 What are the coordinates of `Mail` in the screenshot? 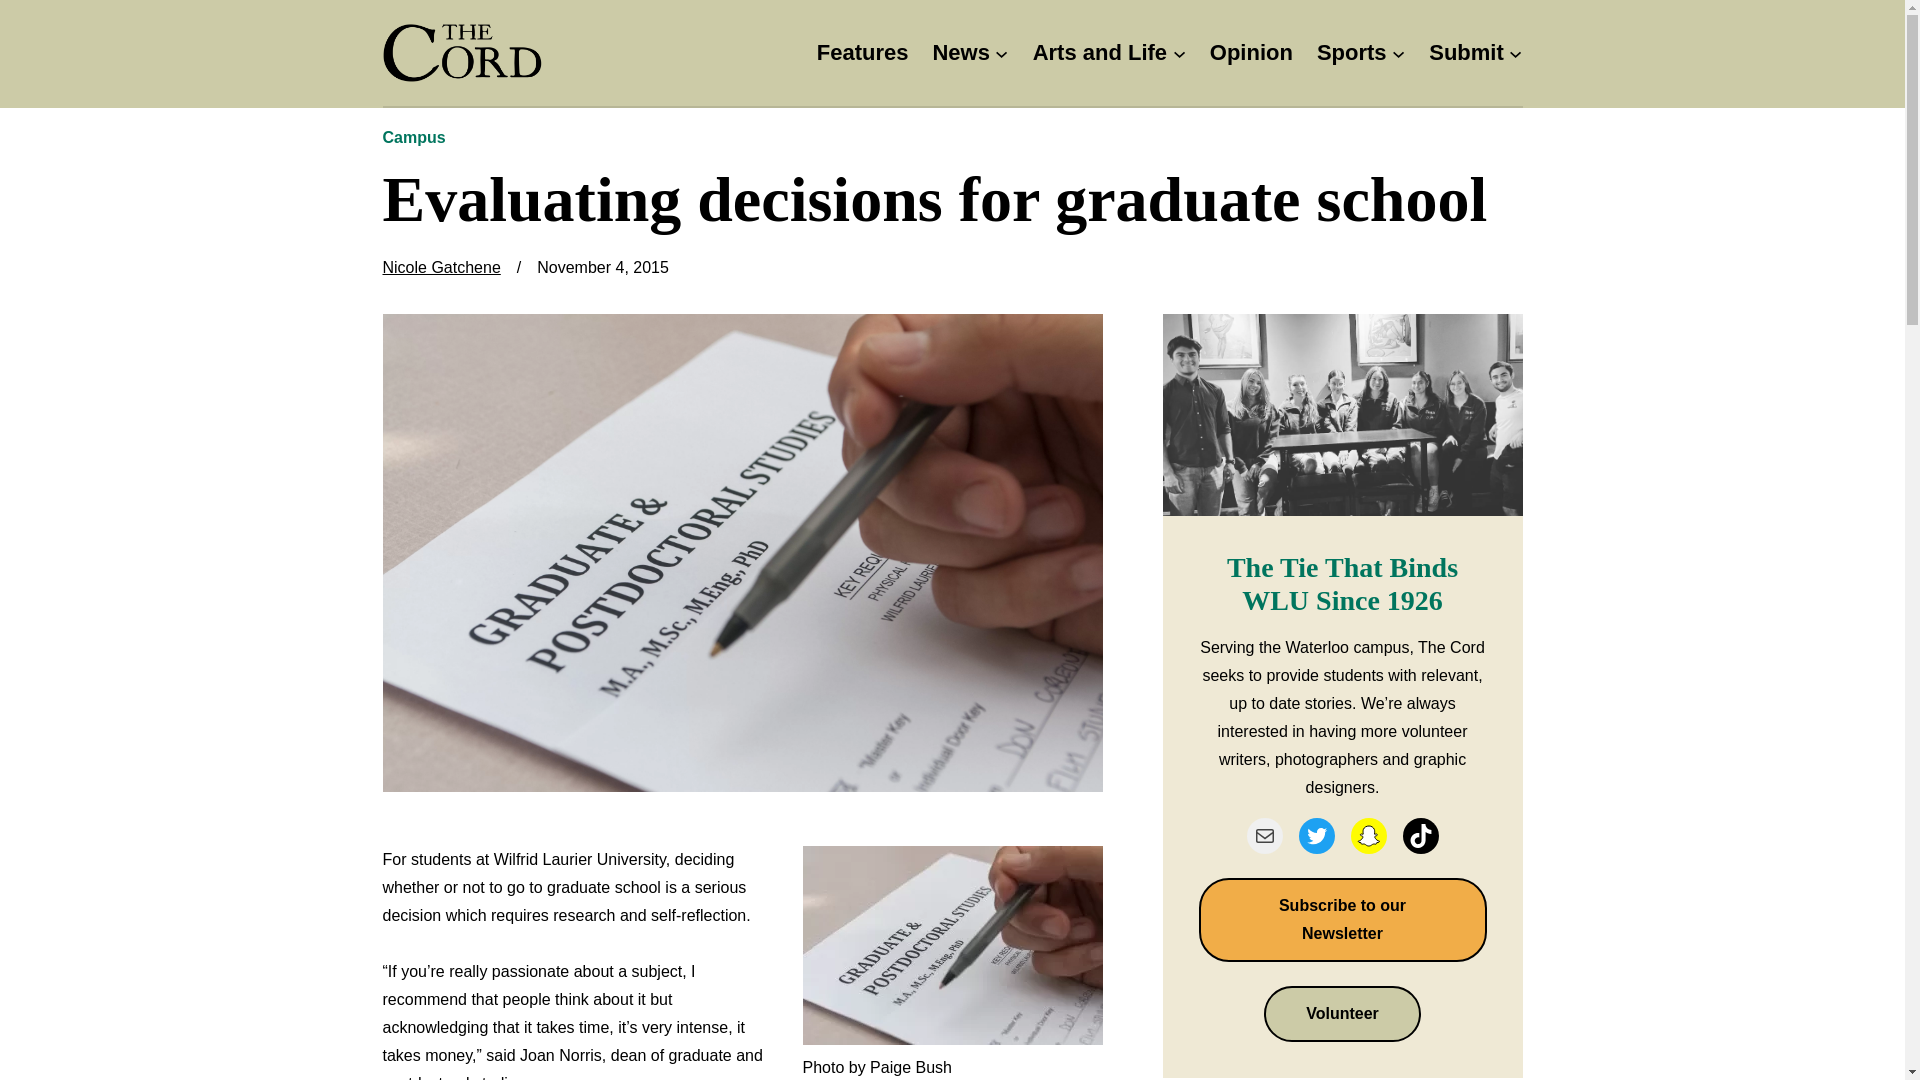 It's located at (1264, 836).